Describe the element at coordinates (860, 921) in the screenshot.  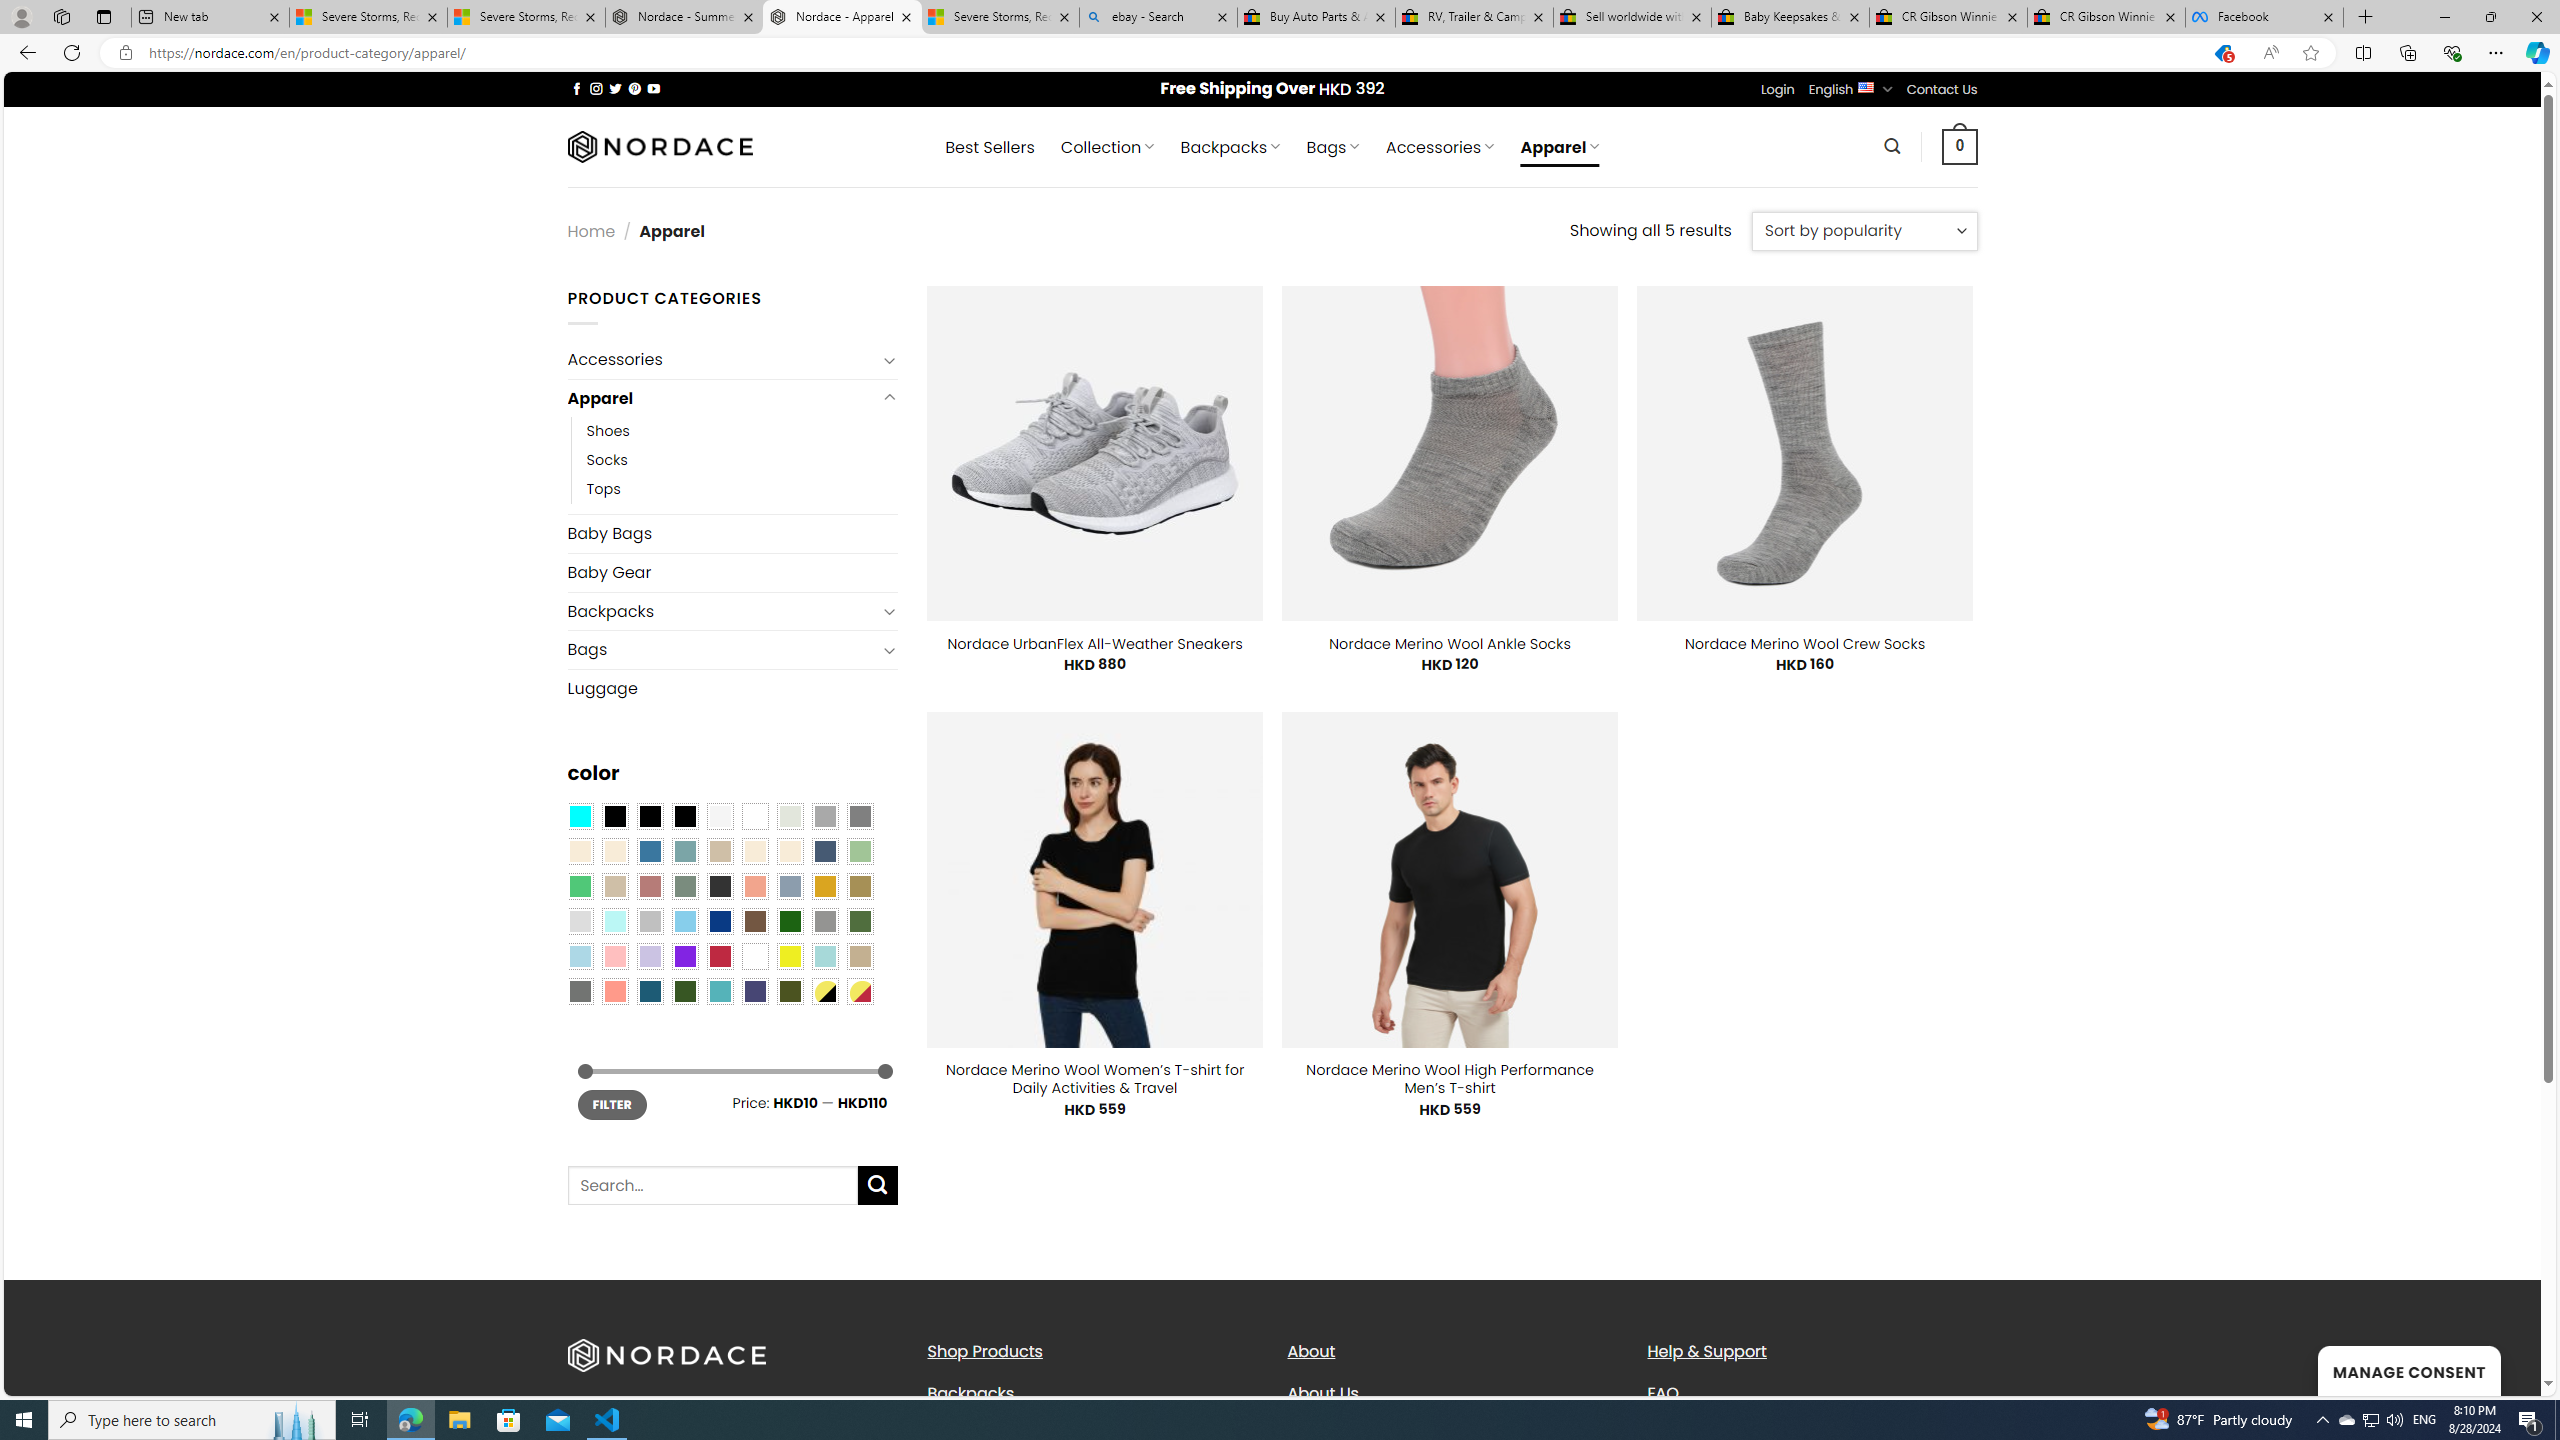
I see `Green` at that location.